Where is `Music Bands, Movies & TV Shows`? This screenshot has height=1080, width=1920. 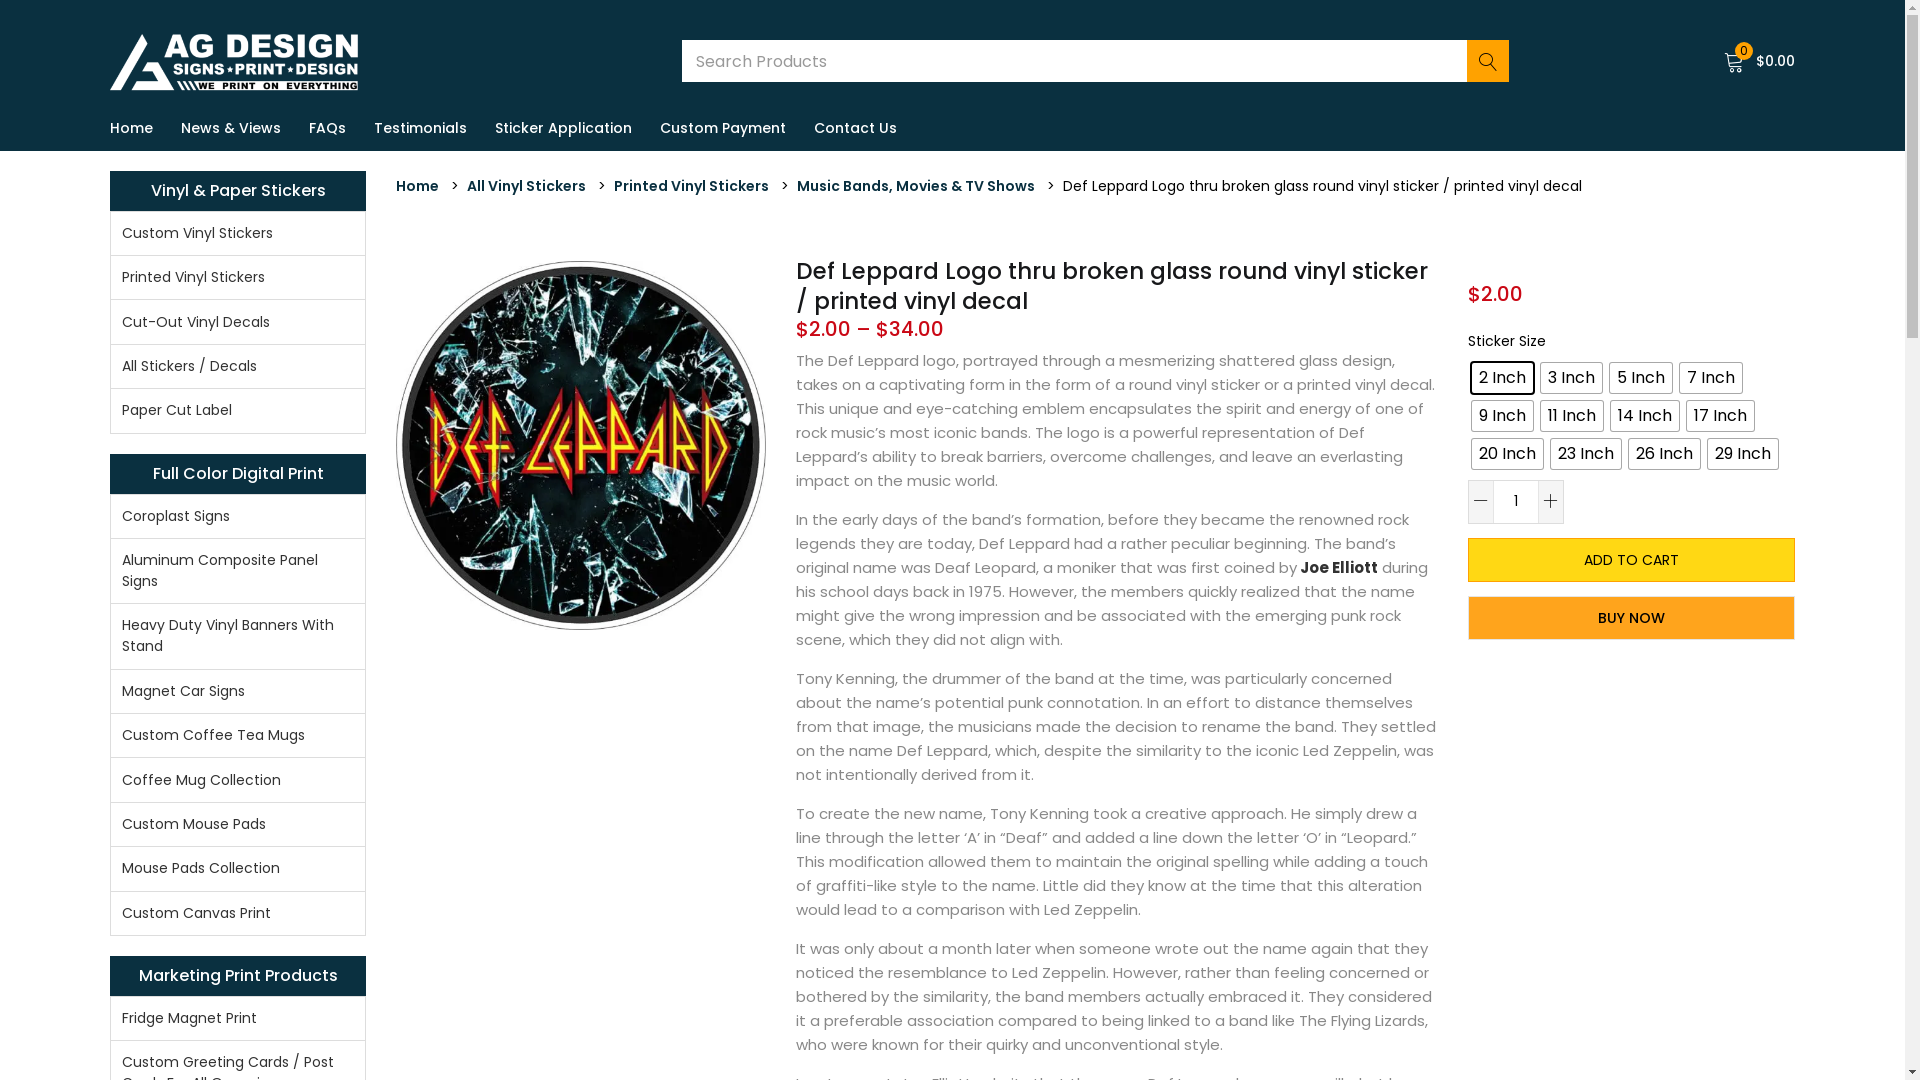 Music Bands, Movies & TV Shows is located at coordinates (916, 186).